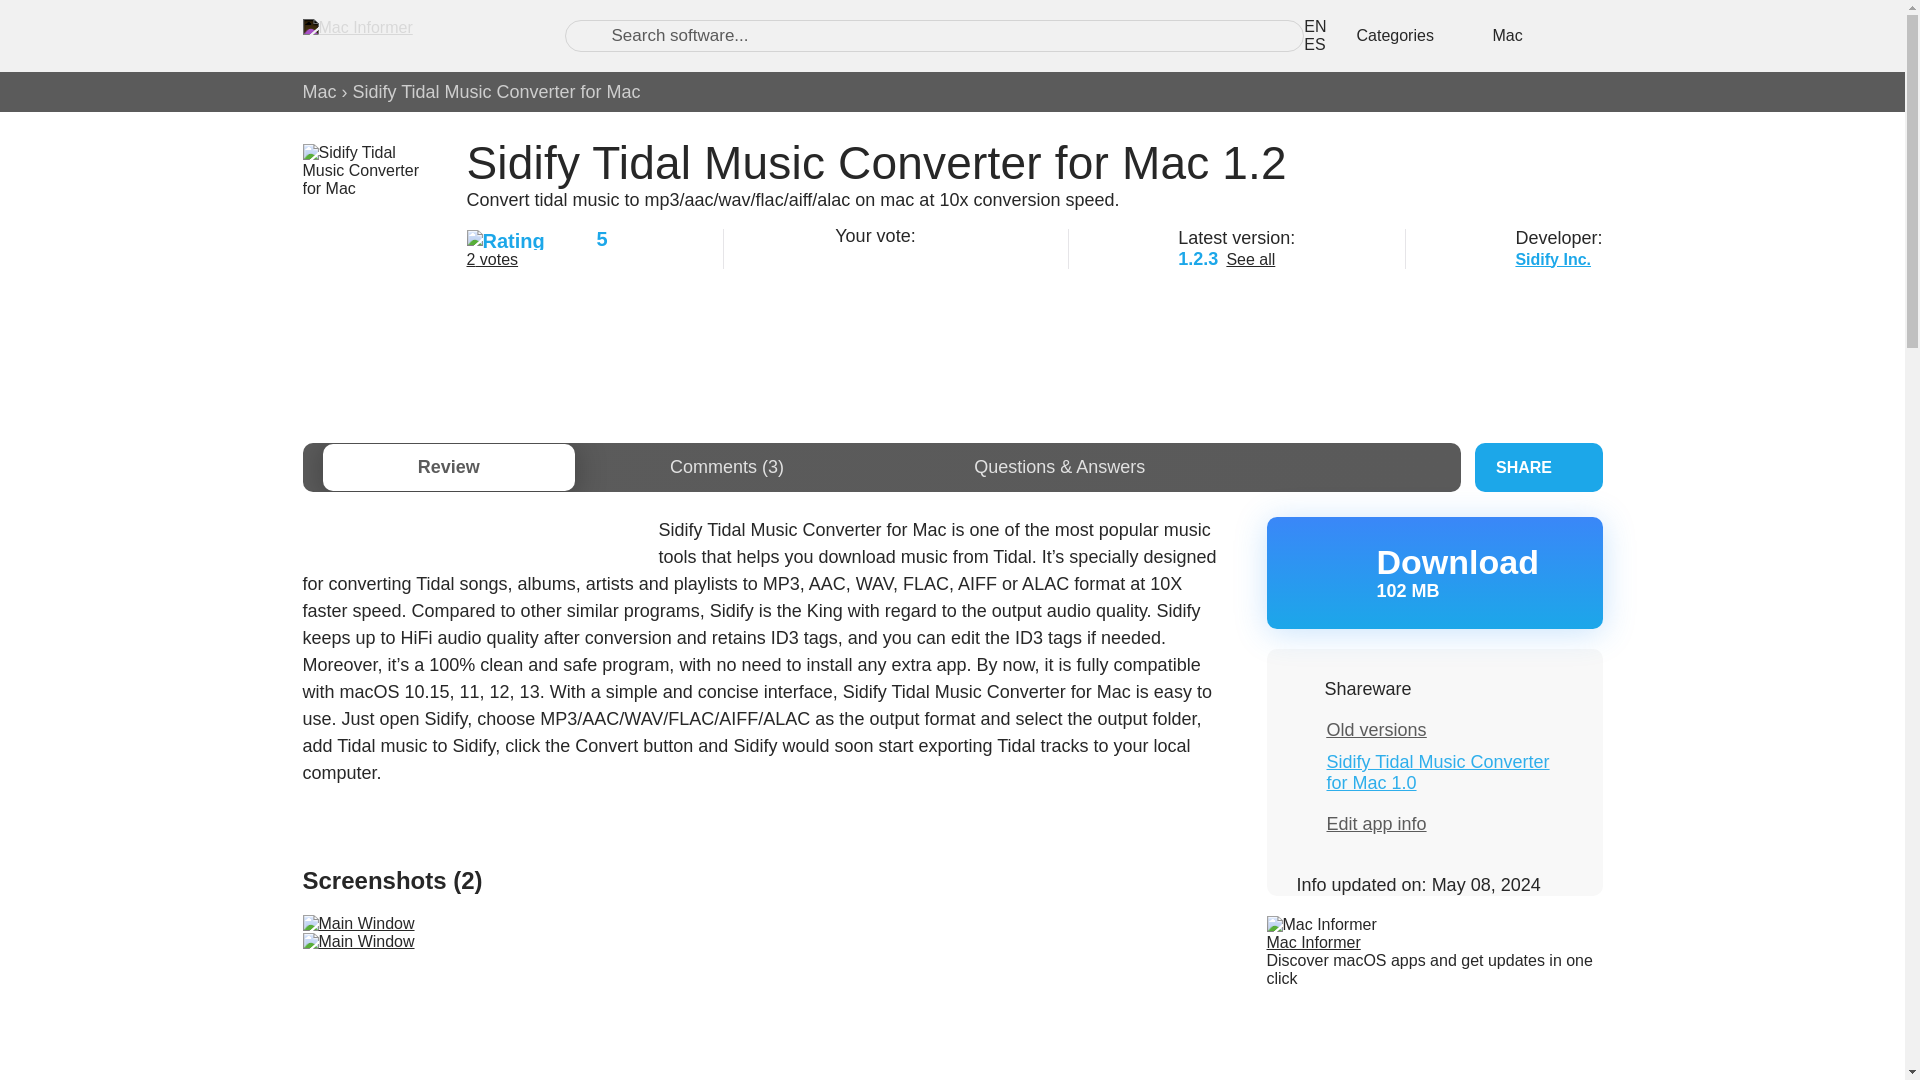 The height and width of the screenshot is (1080, 1920). Describe the element at coordinates (1250, 258) in the screenshot. I see `See all` at that location.